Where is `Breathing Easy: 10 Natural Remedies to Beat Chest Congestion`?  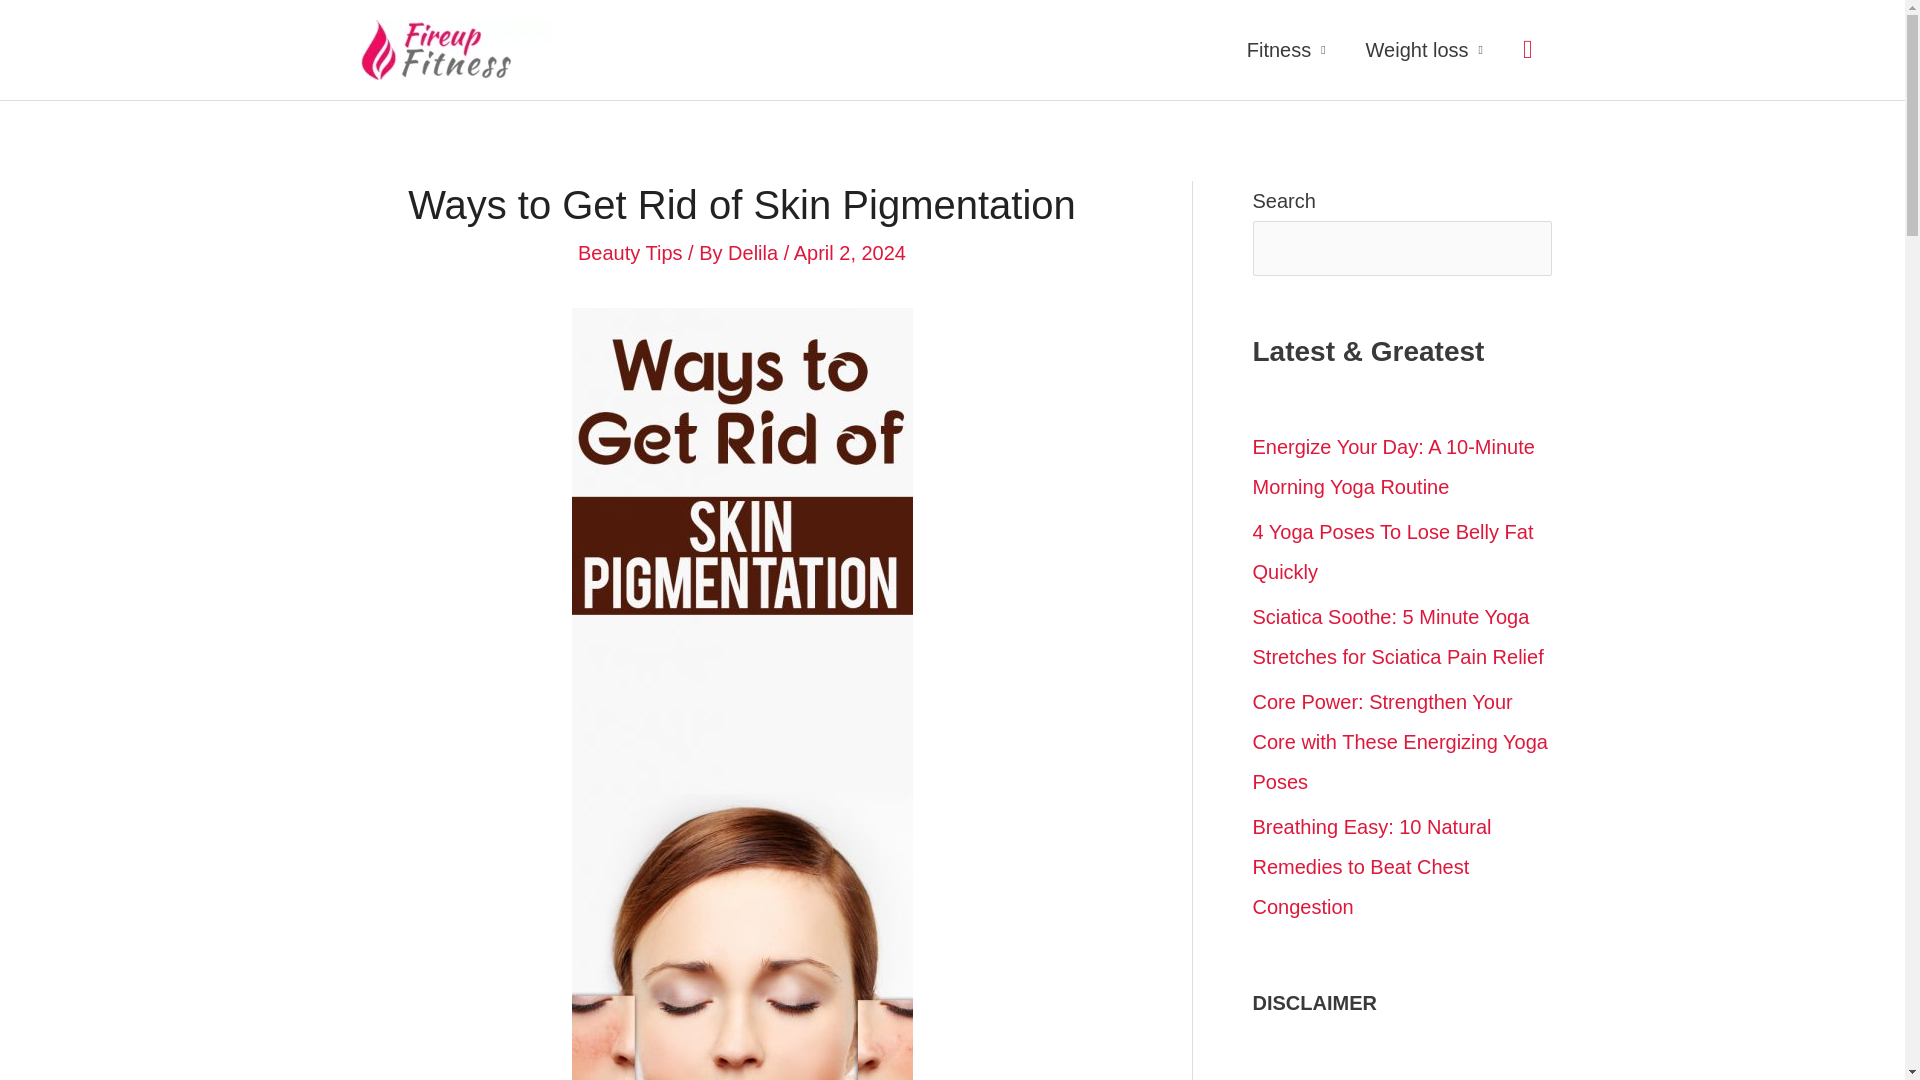 Breathing Easy: 10 Natural Remedies to Beat Chest Congestion is located at coordinates (1371, 867).